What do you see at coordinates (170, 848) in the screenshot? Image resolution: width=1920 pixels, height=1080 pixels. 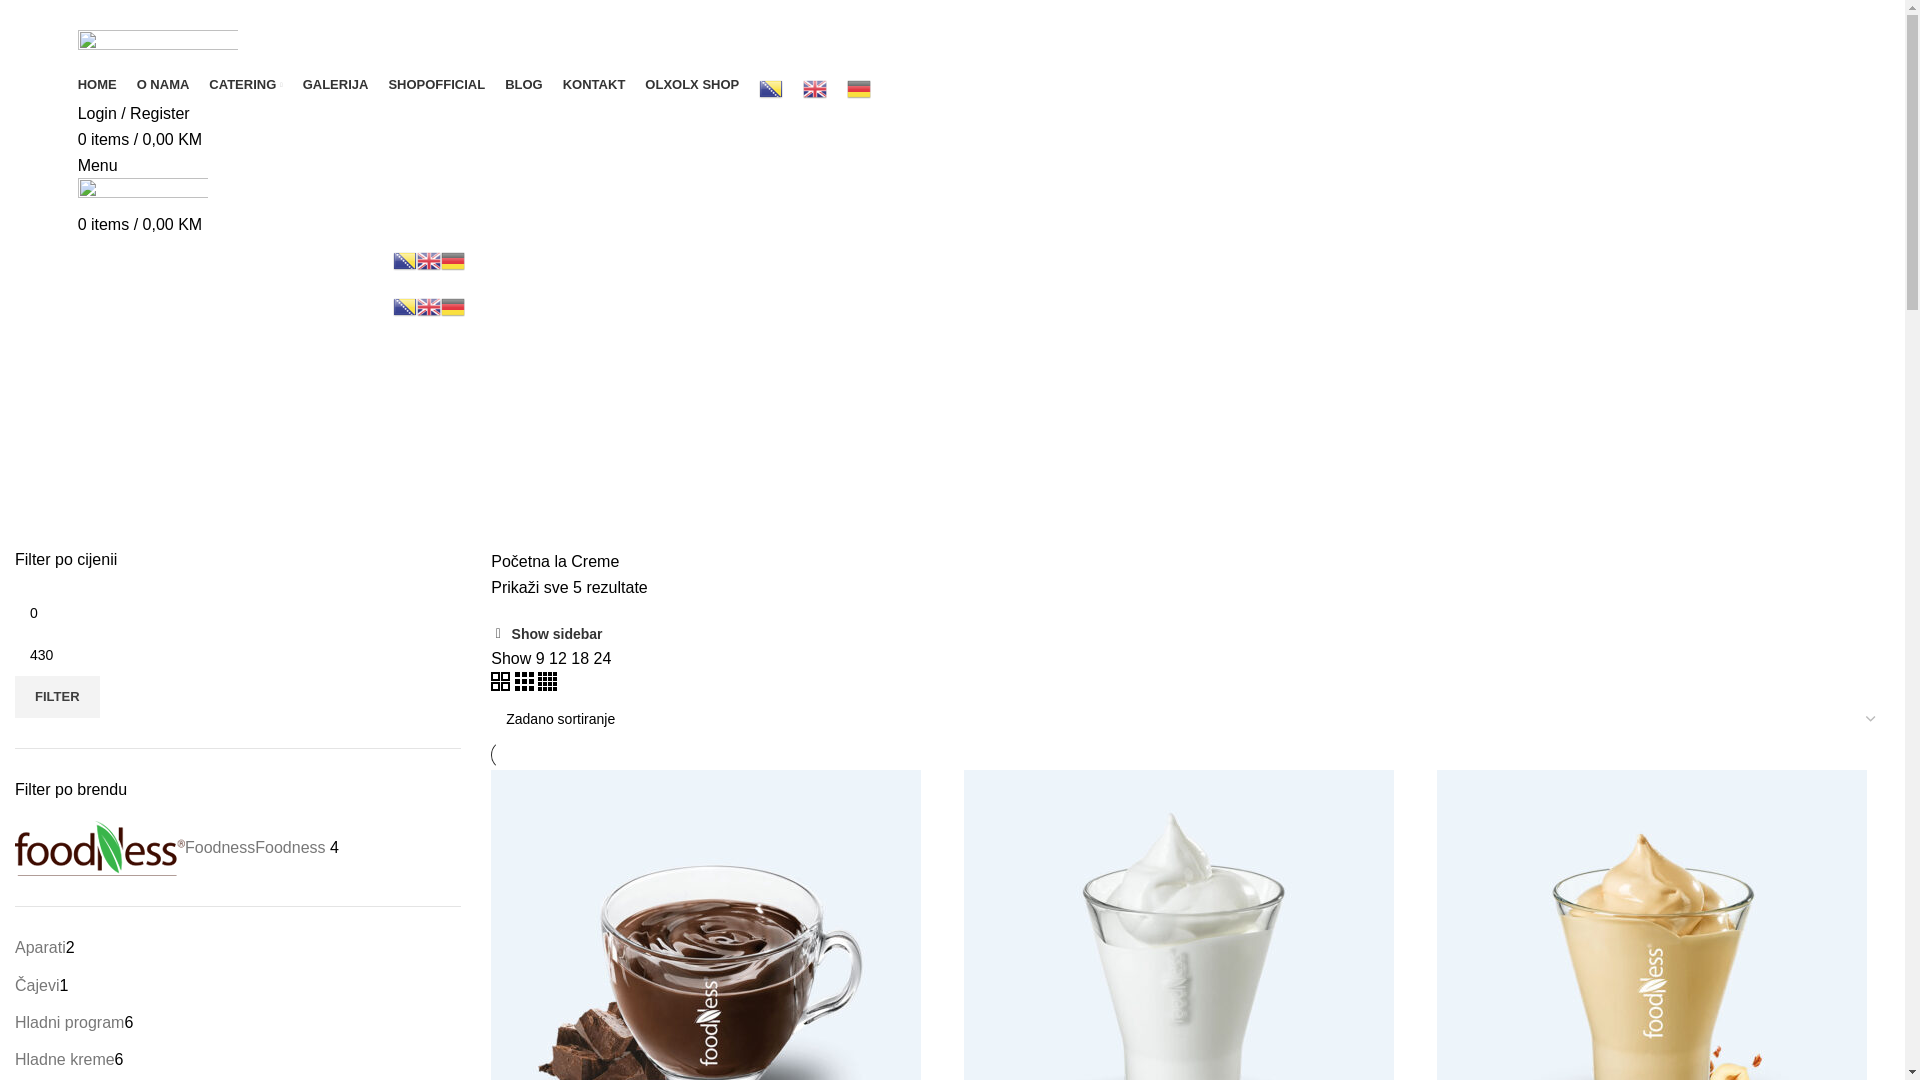 I see `FoodnessFoodness` at bounding box center [170, 848].